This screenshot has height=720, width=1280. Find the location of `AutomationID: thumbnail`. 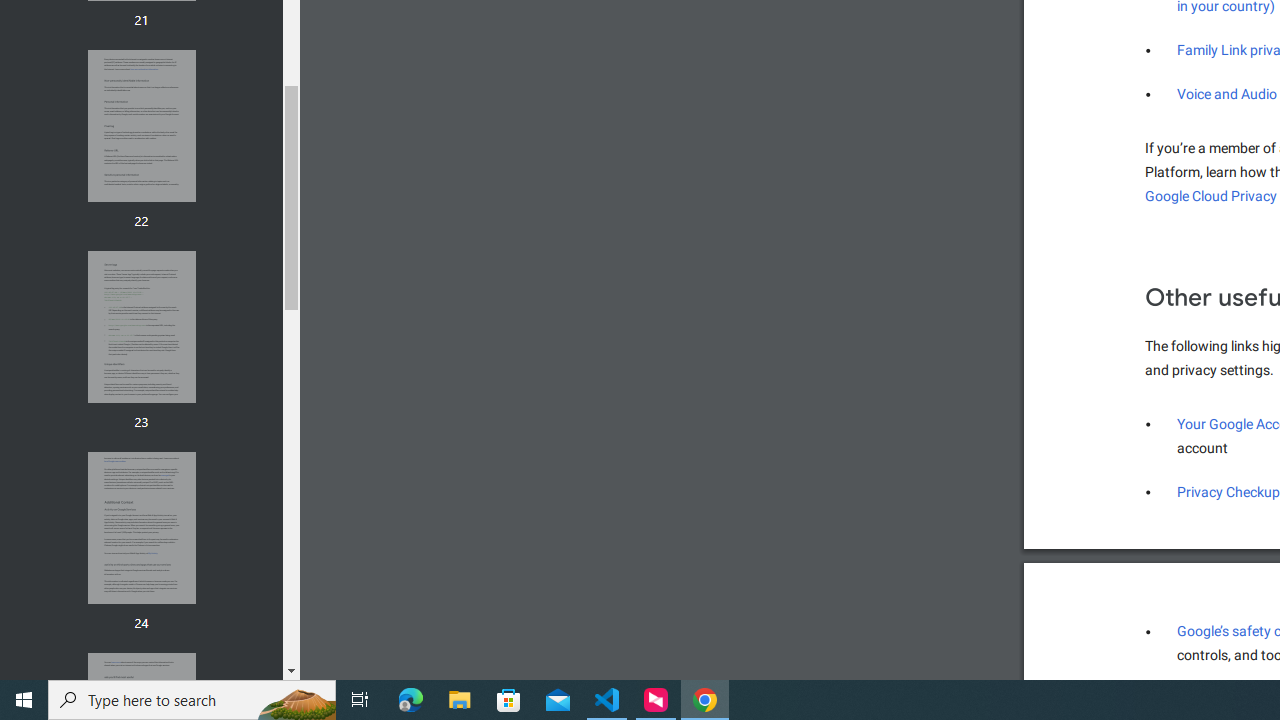

AutomationID: thumbnail is located at coordinates (141, 528).